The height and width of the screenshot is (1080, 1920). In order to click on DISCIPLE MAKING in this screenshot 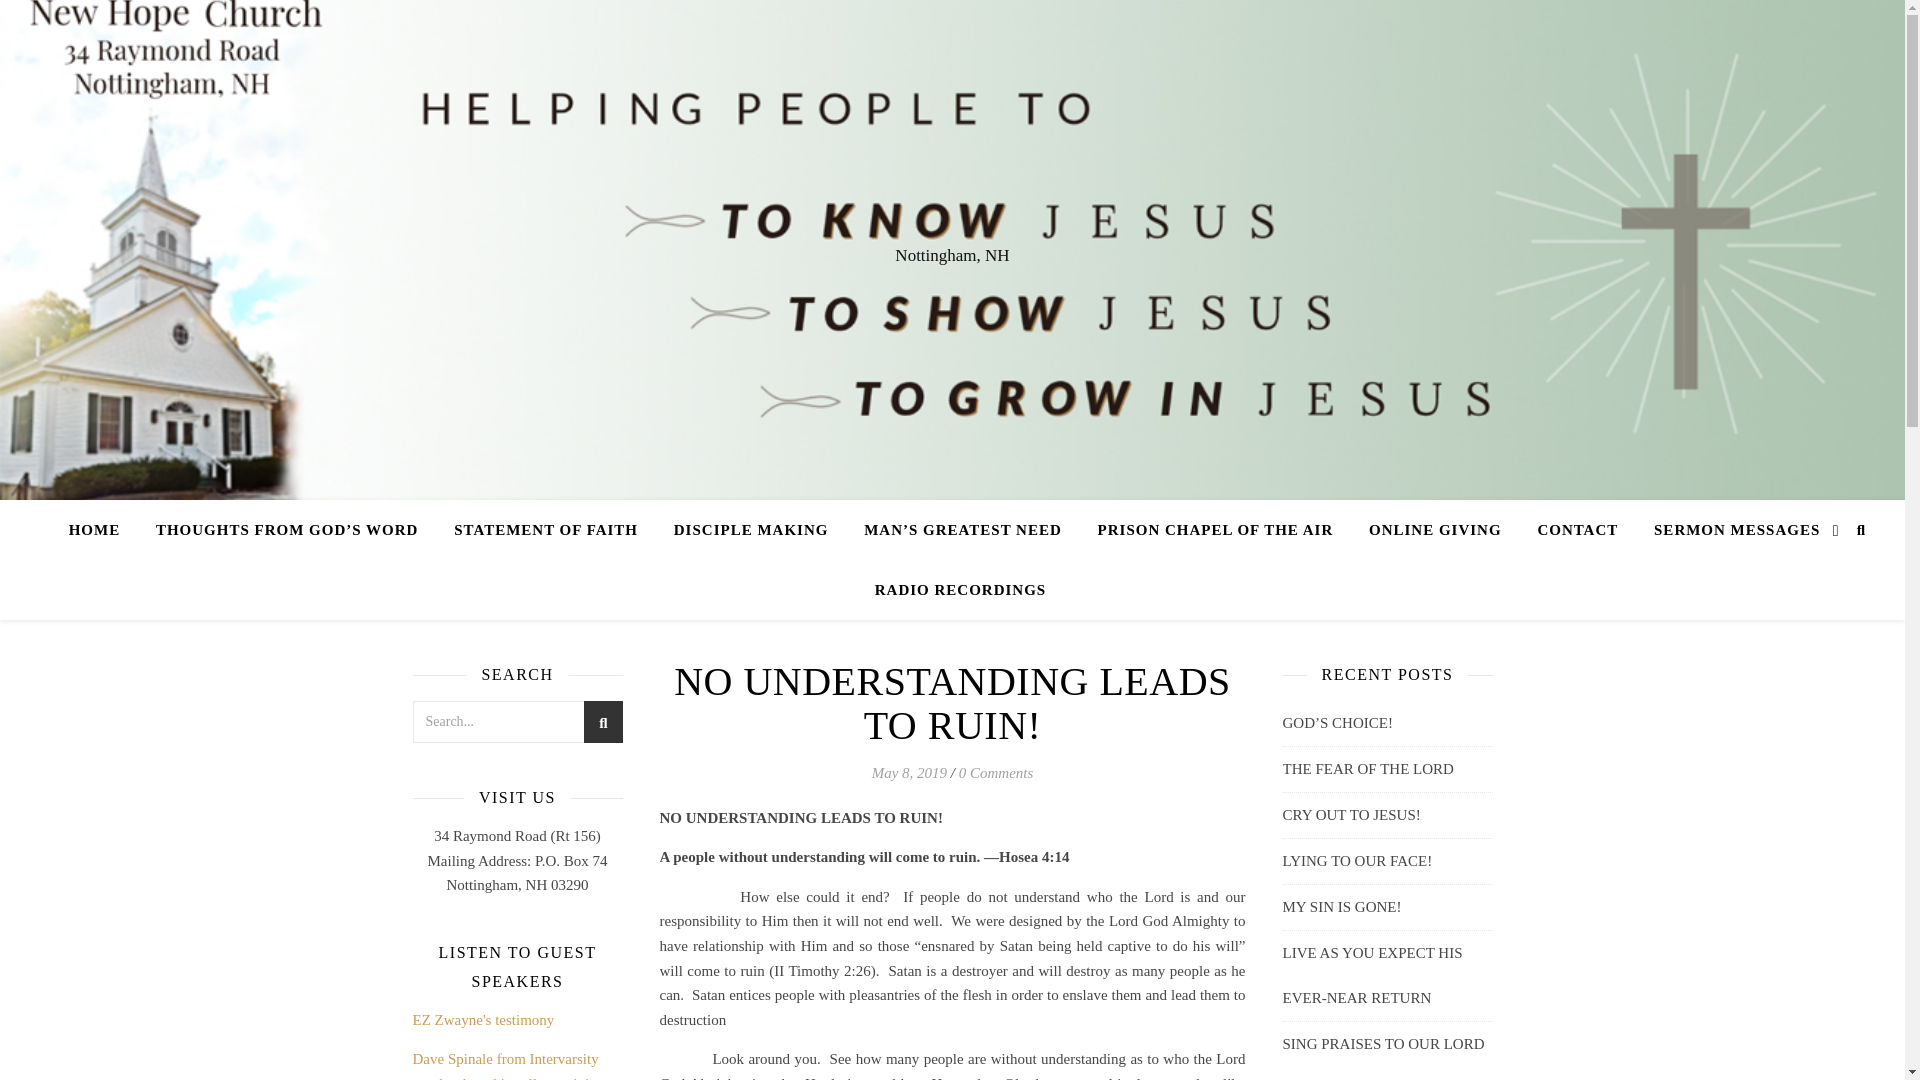, I will do `click(751, 530)`.